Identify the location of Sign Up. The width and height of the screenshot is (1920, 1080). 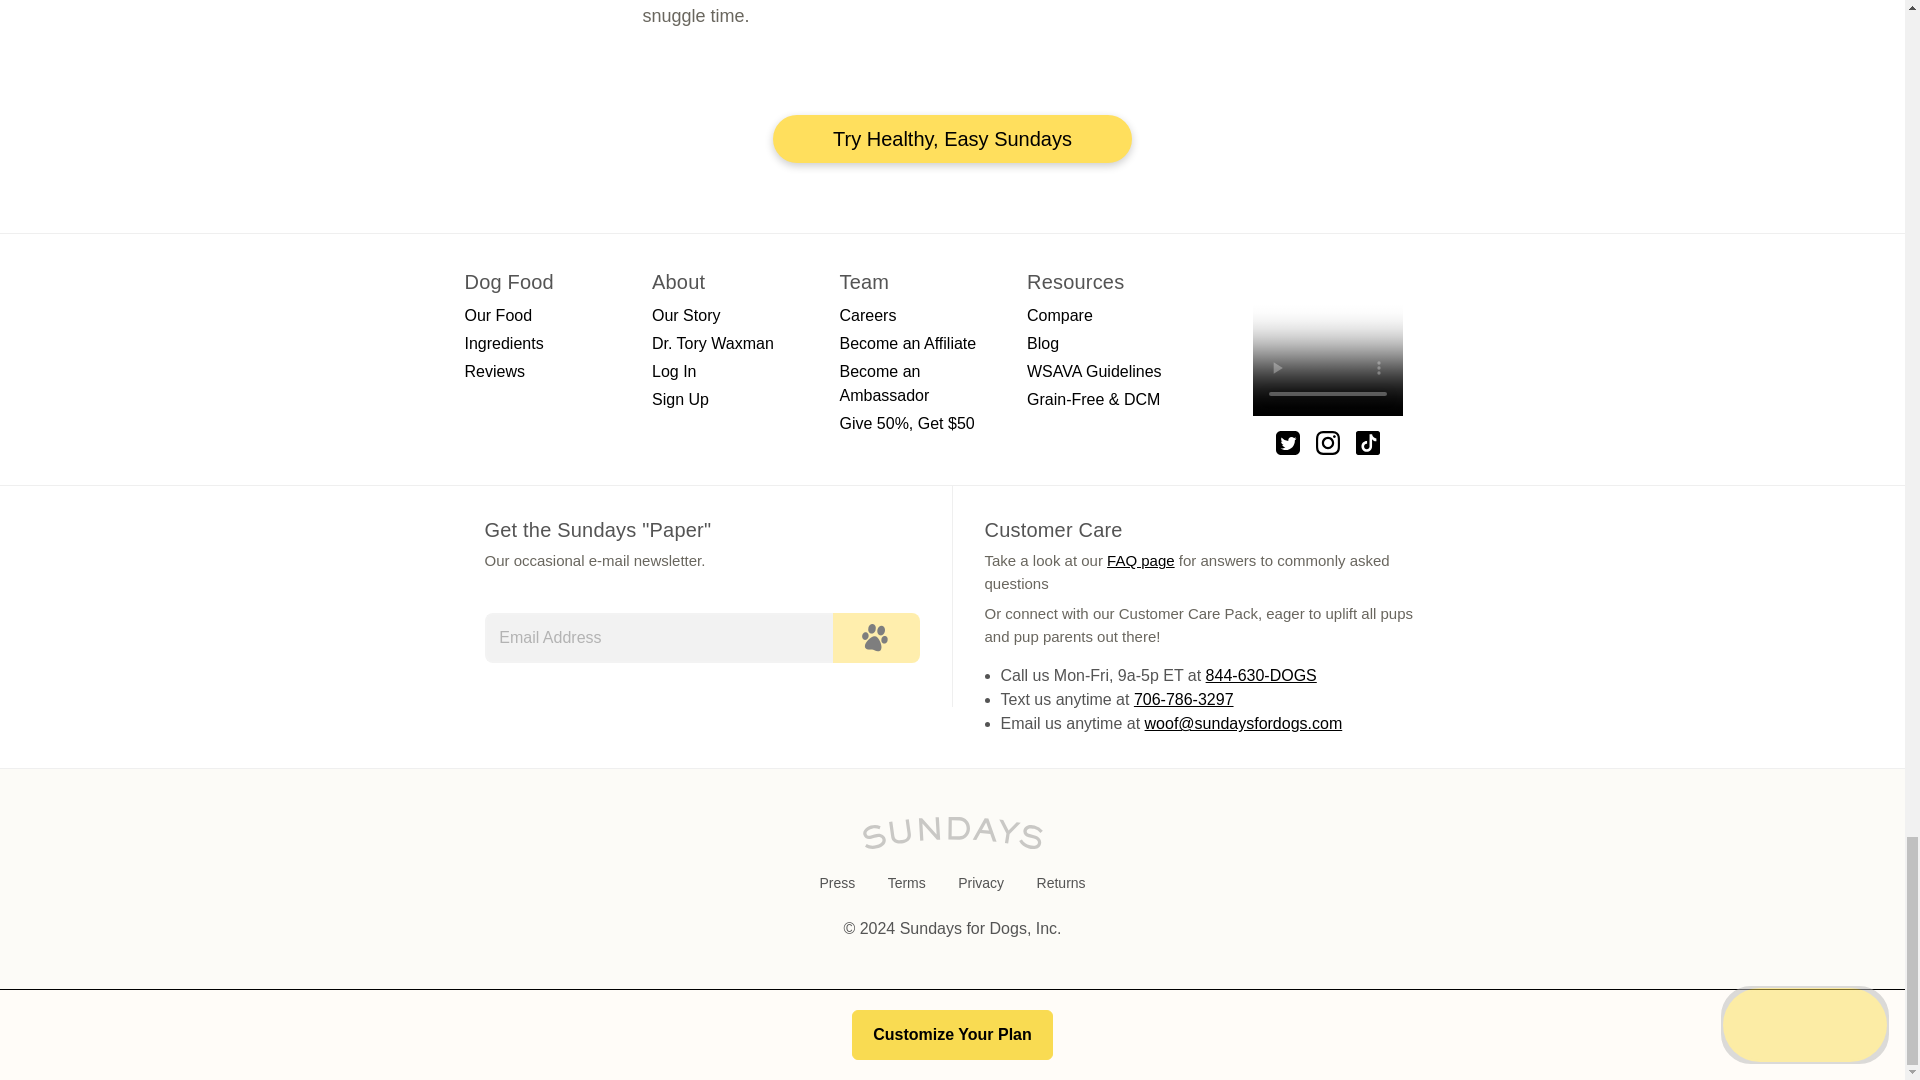
(680, 399).